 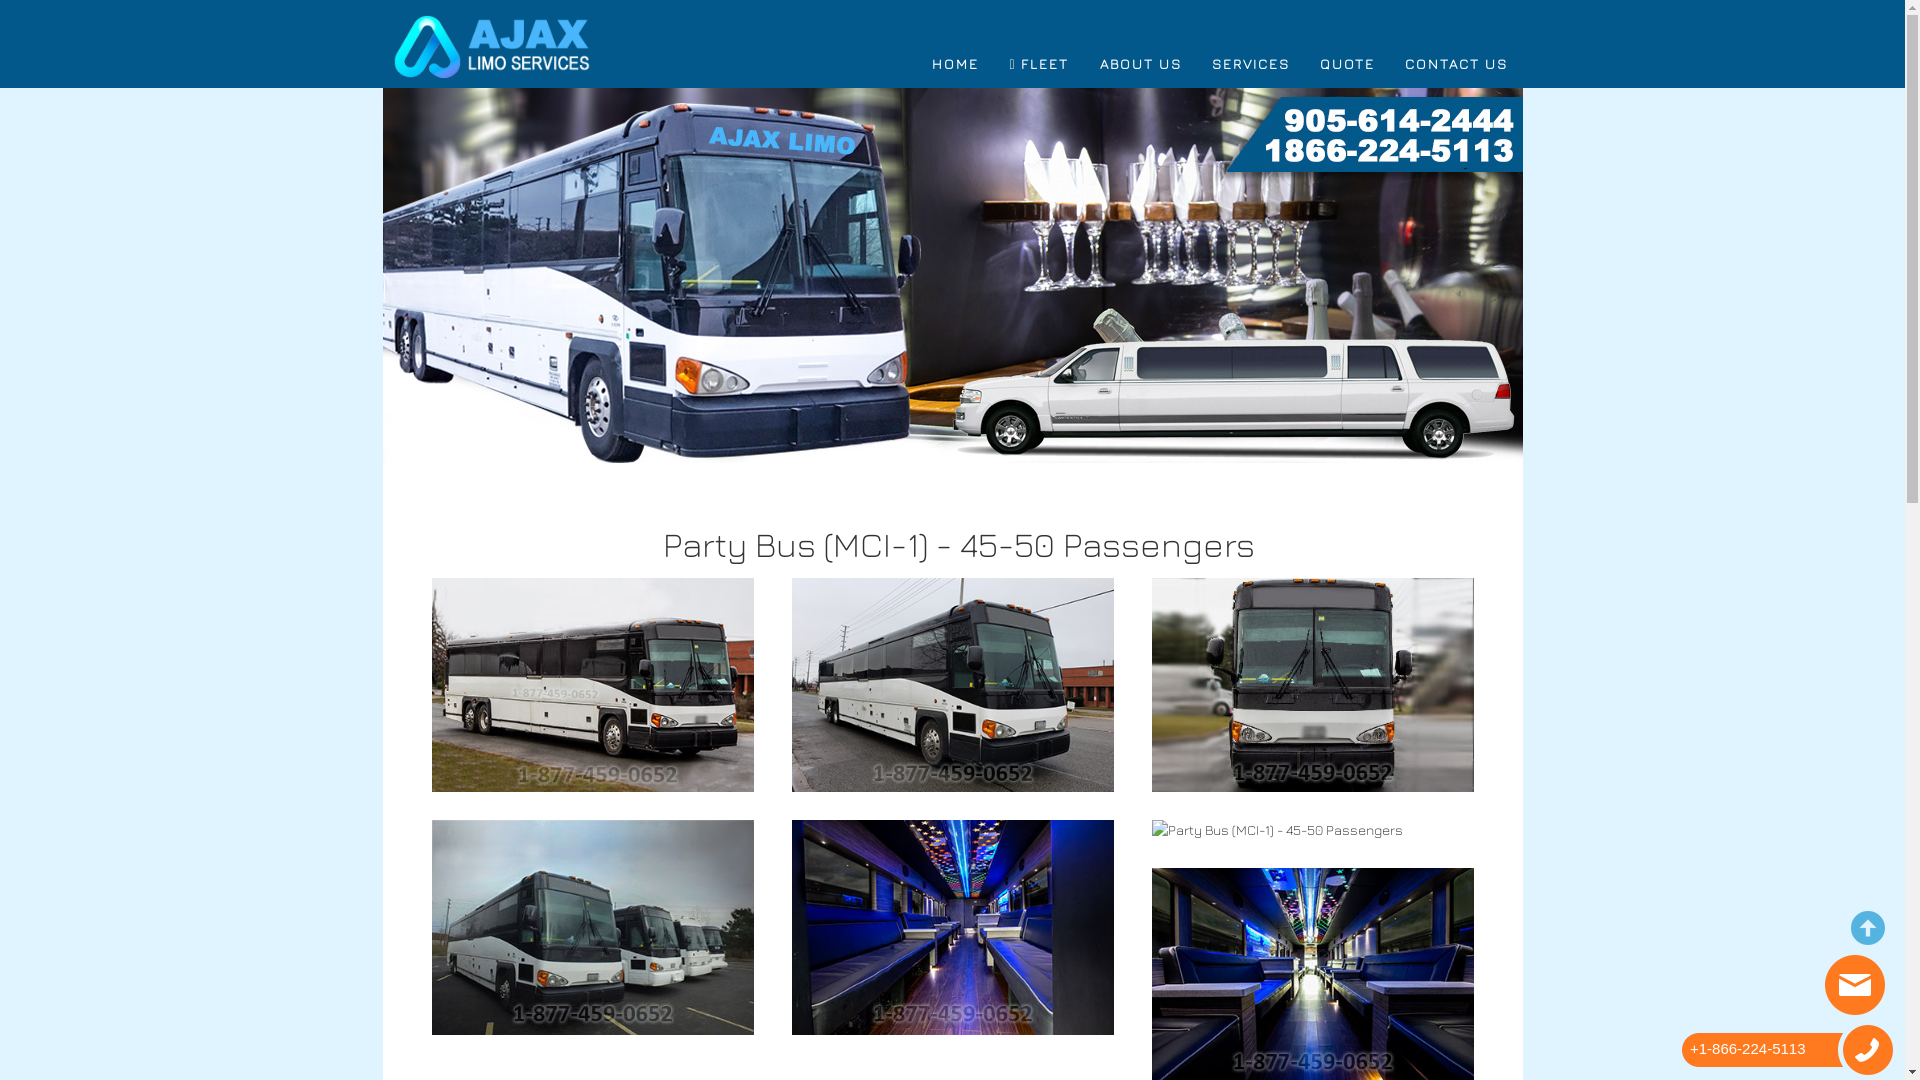 I want to click on SERVICES, so click(x=1251, y=64).